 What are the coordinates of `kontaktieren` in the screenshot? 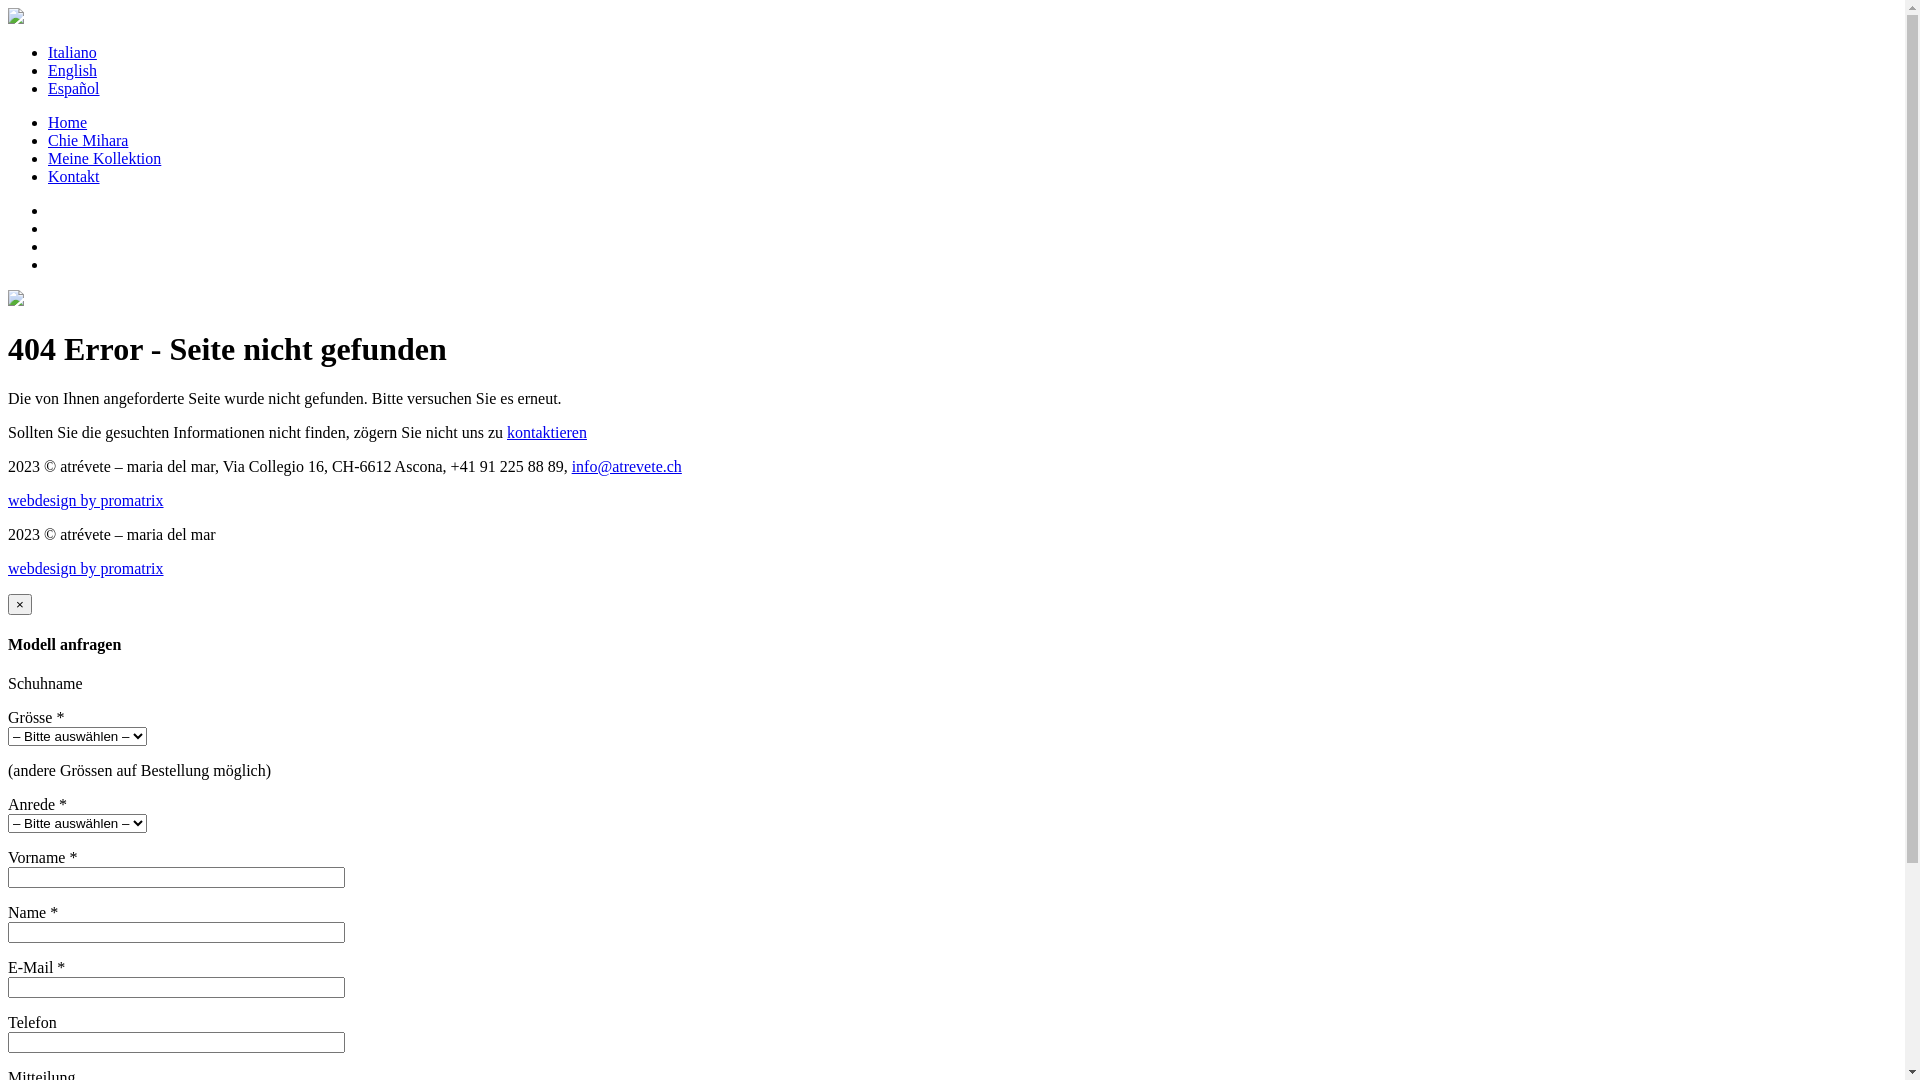 It's located at (546, 432).